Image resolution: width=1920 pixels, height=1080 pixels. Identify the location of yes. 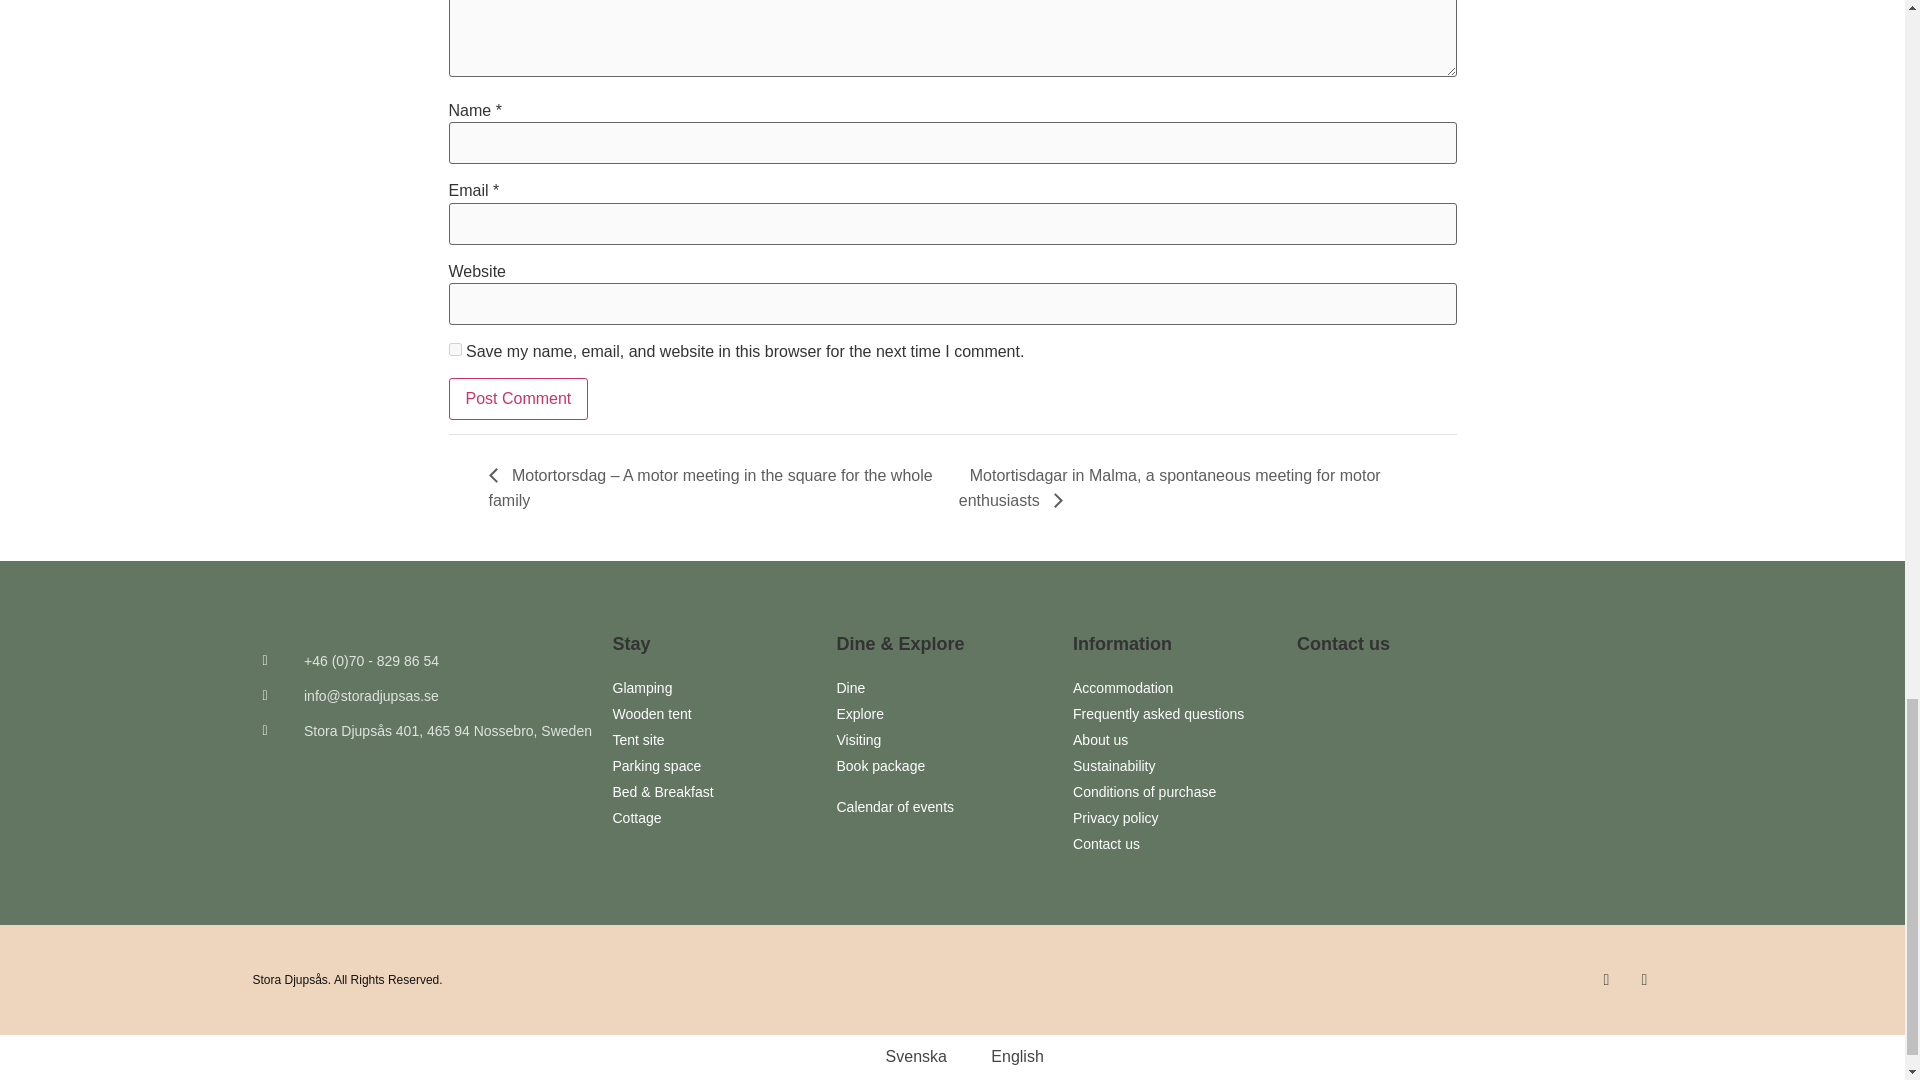
(454, 350).